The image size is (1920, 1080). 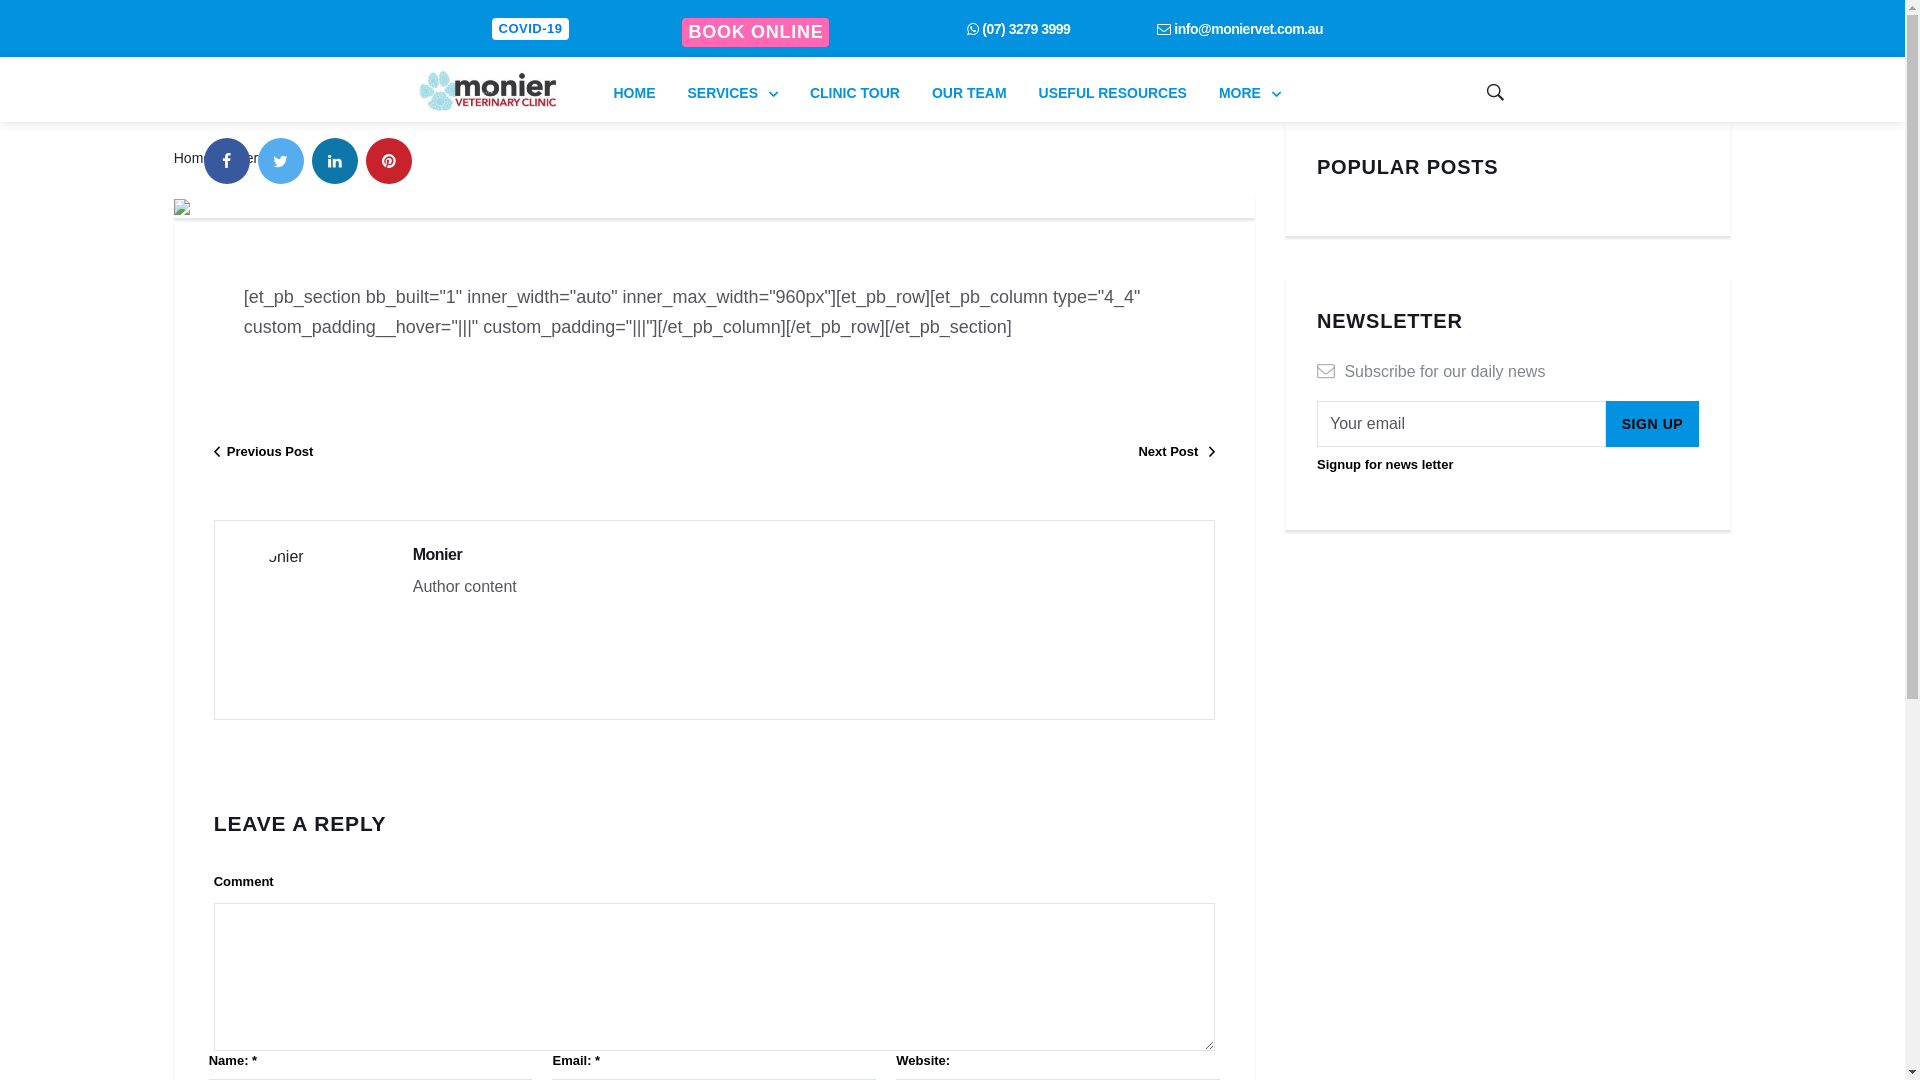 What do you see at coordinates (530, 28) in the screenshot?
I see `COVID-19` at bounding box center [530, 28].